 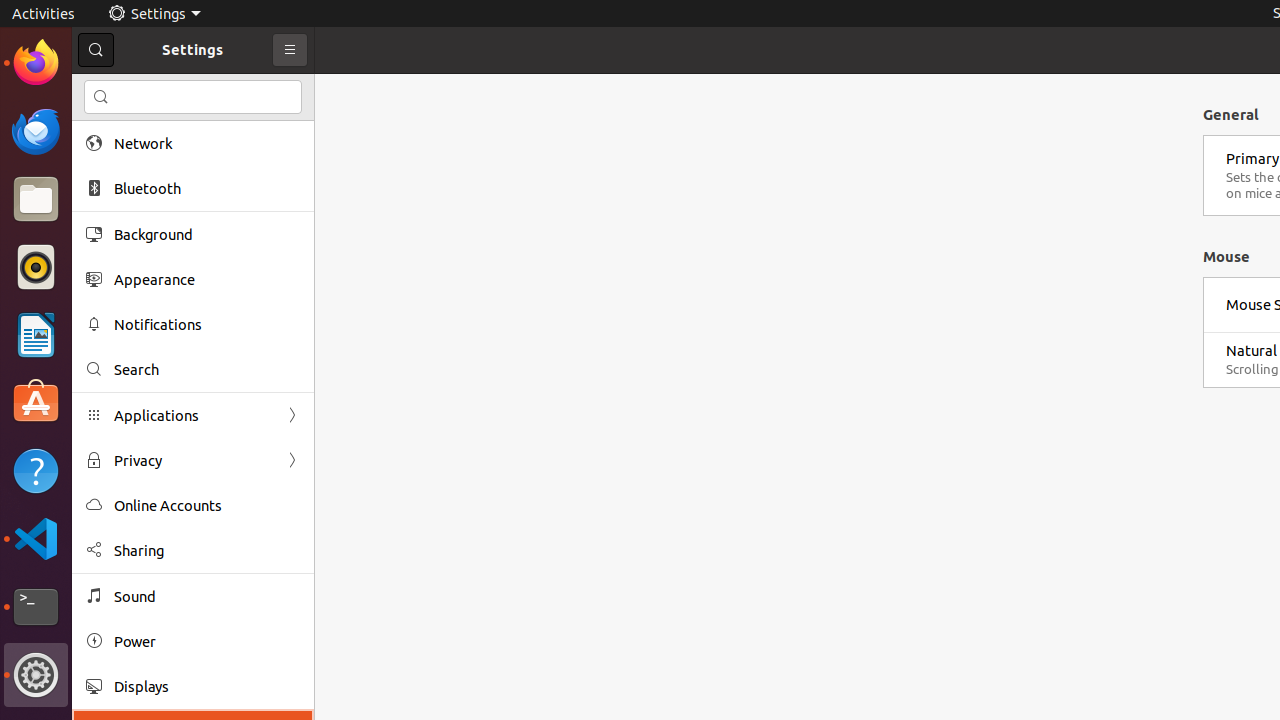 What do you see at coordinates (134, 300) in the screenshot?
I see `IsaHelpMain.desktop` at bounding box center [134, 300].